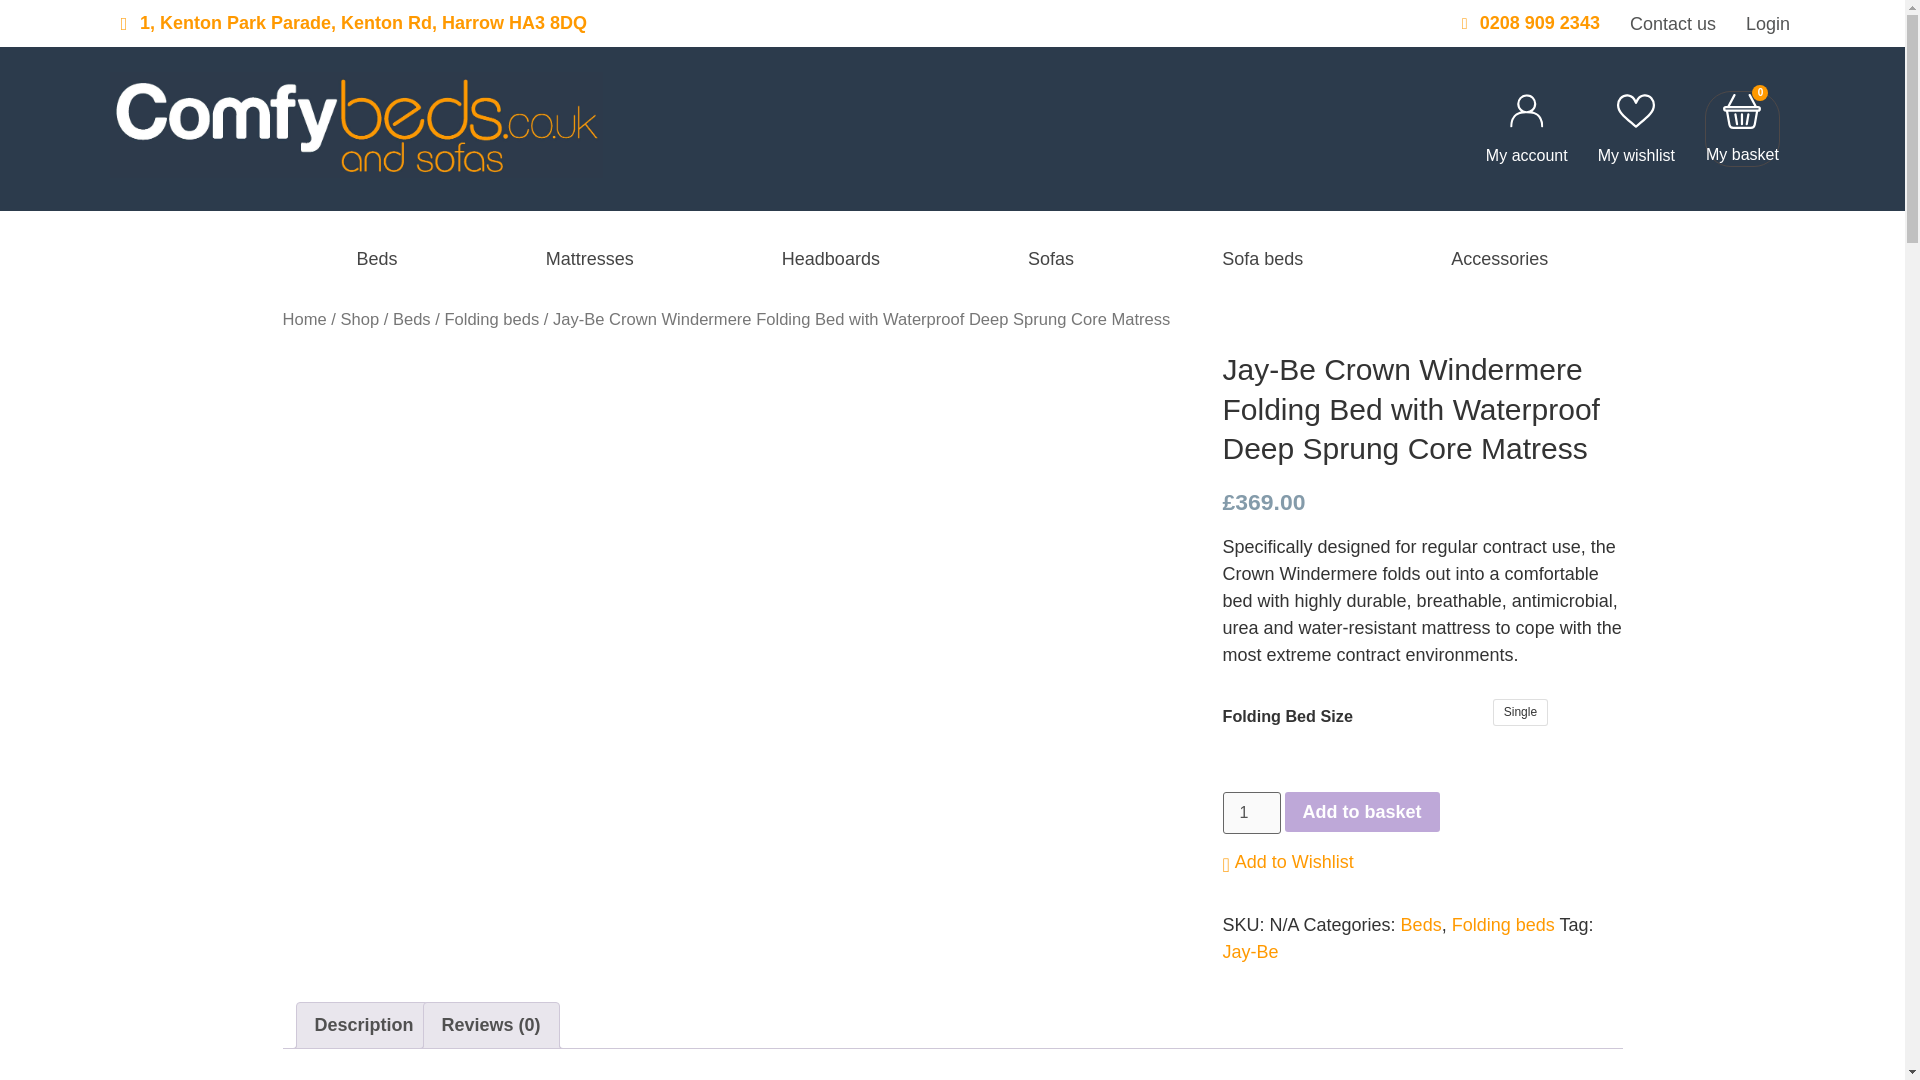  What do you see at coordinates (1636, 155) in the screenshot?
I see `My wishlist` at bounding box center [1636, 155].